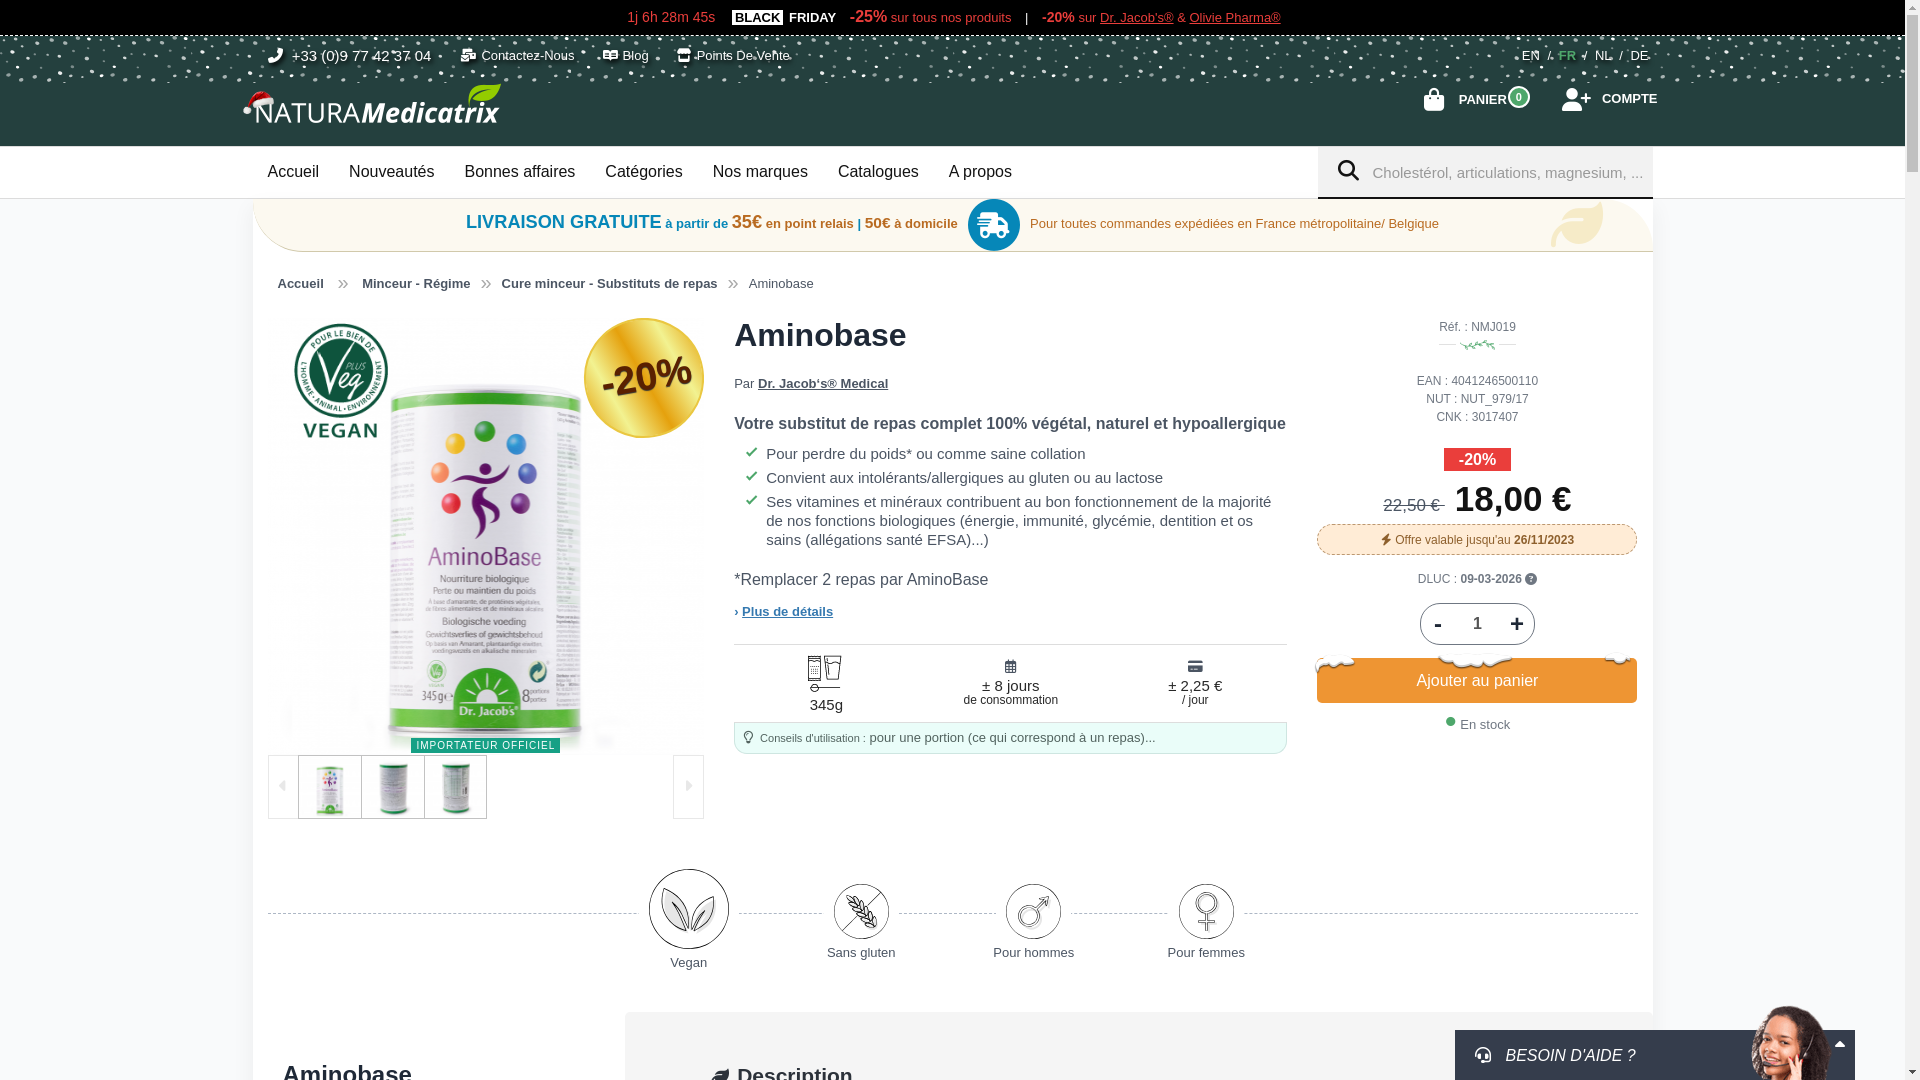 Image resolution: width=1920 pixels, height=1080 pixels. What do you see at coordinates (1604, 56) in the screenshot?
I see `NL` at bounding box center [1604, 56].